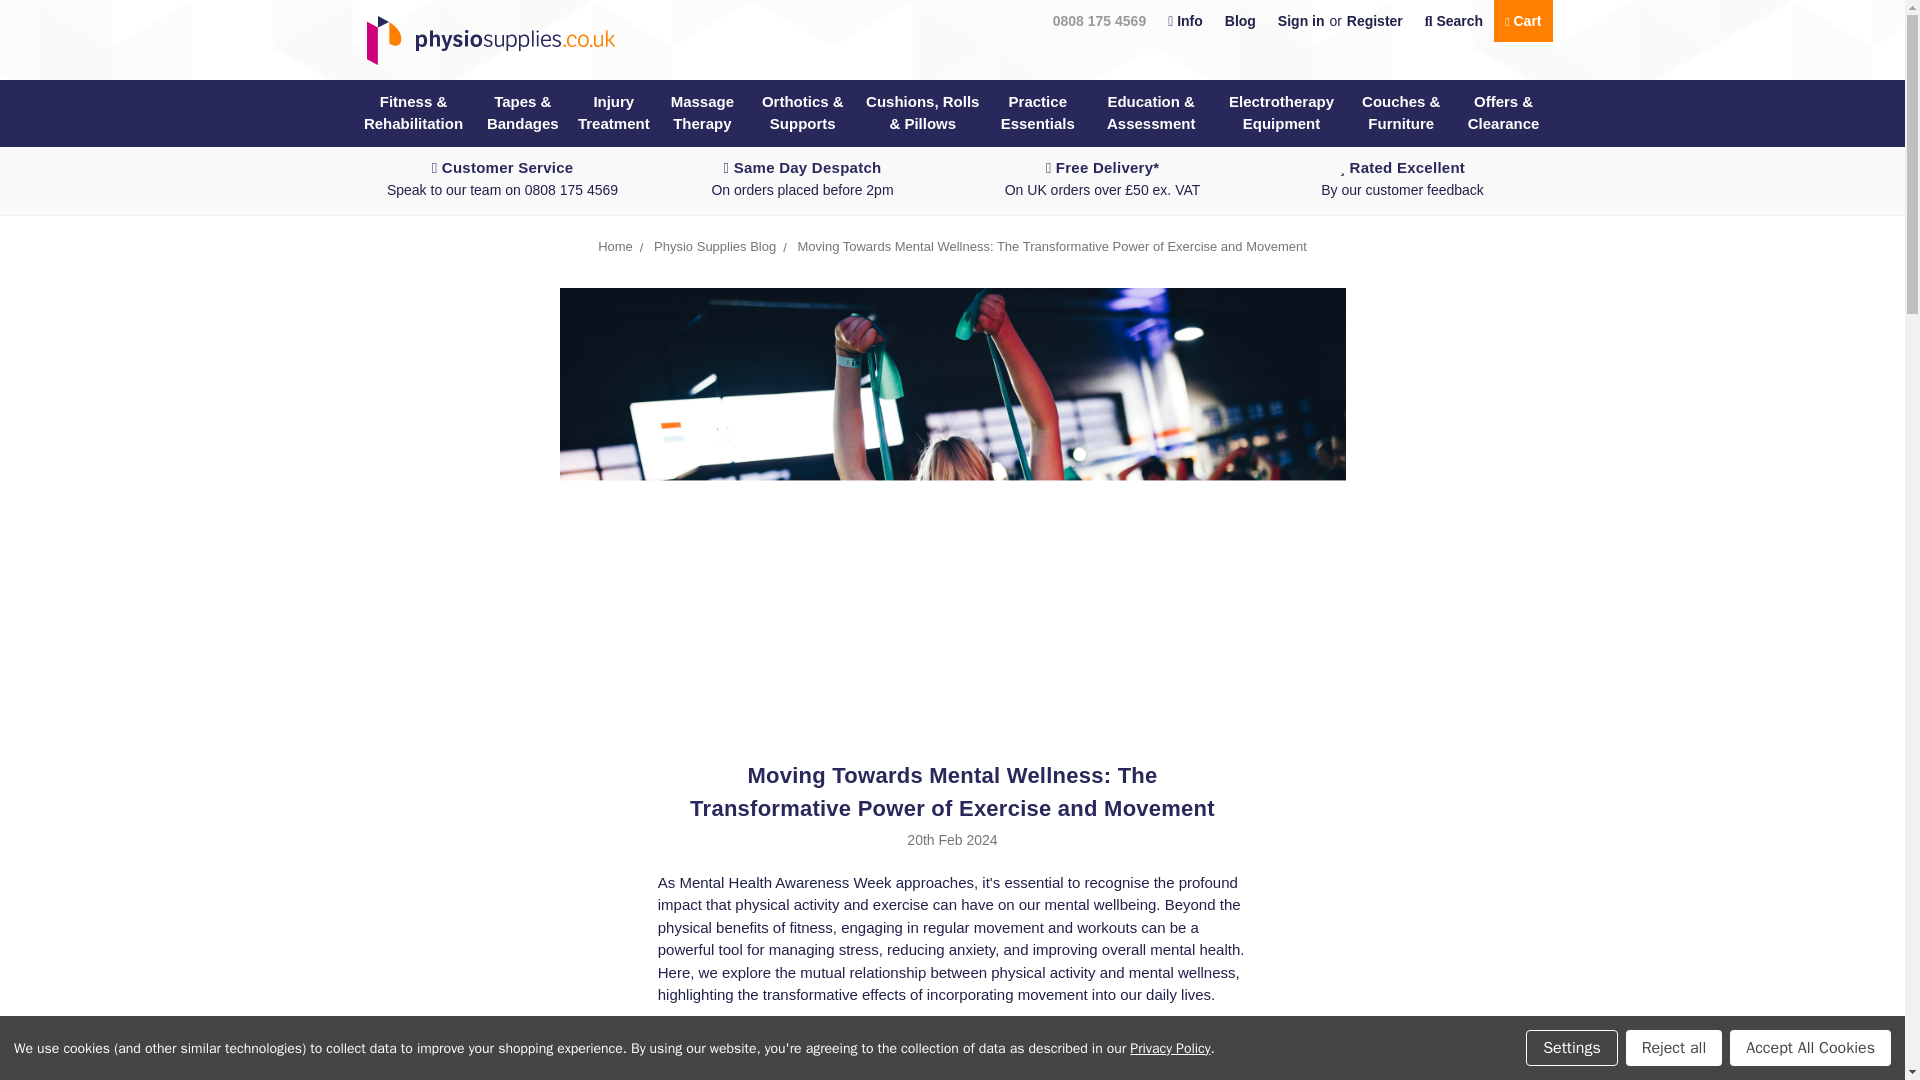 This screenshot has height=1080, width=1920. What do you see at coordinates (1100, 21) in the screenshot?
I see `0808 175 4569` at bounding box center [1100, 21].